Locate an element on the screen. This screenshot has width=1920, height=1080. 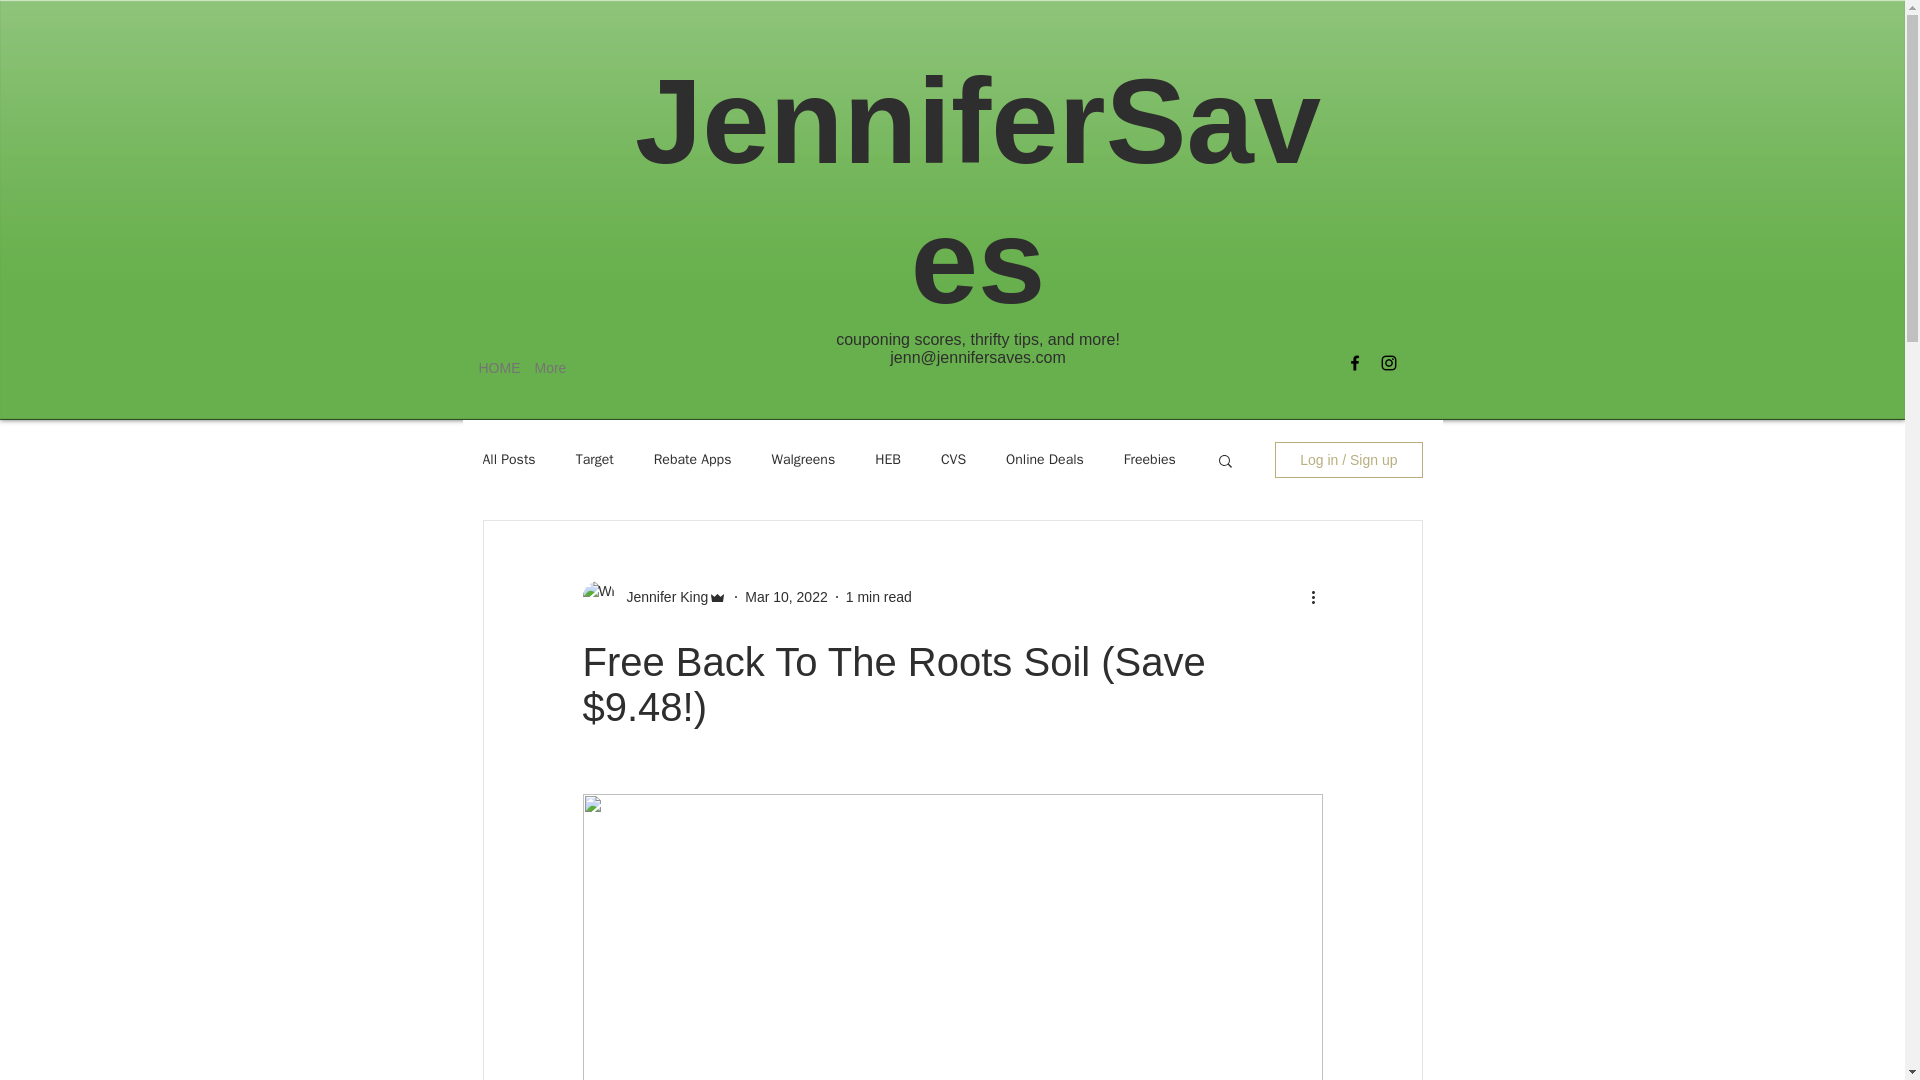
1 min read is located at coordinates (879, 595).